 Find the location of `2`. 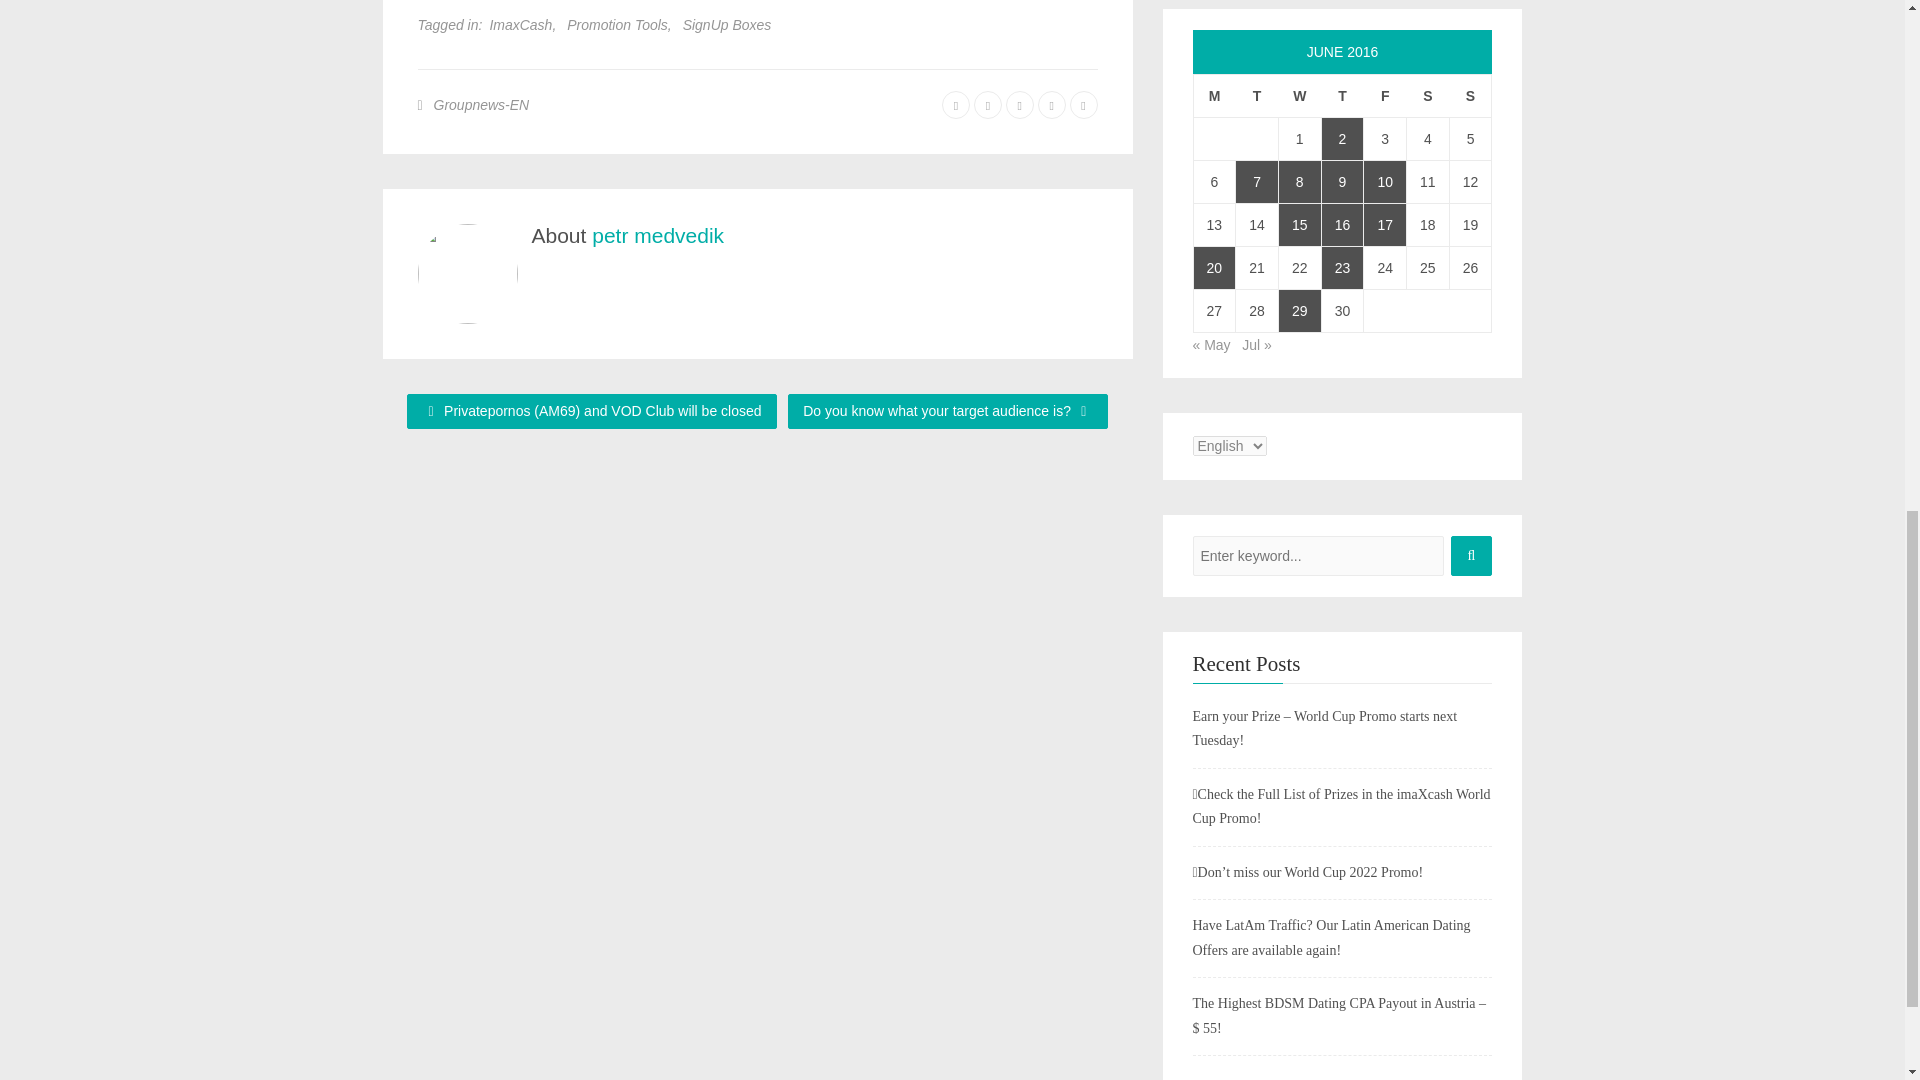

2 is located at coordinates (1342, 138).